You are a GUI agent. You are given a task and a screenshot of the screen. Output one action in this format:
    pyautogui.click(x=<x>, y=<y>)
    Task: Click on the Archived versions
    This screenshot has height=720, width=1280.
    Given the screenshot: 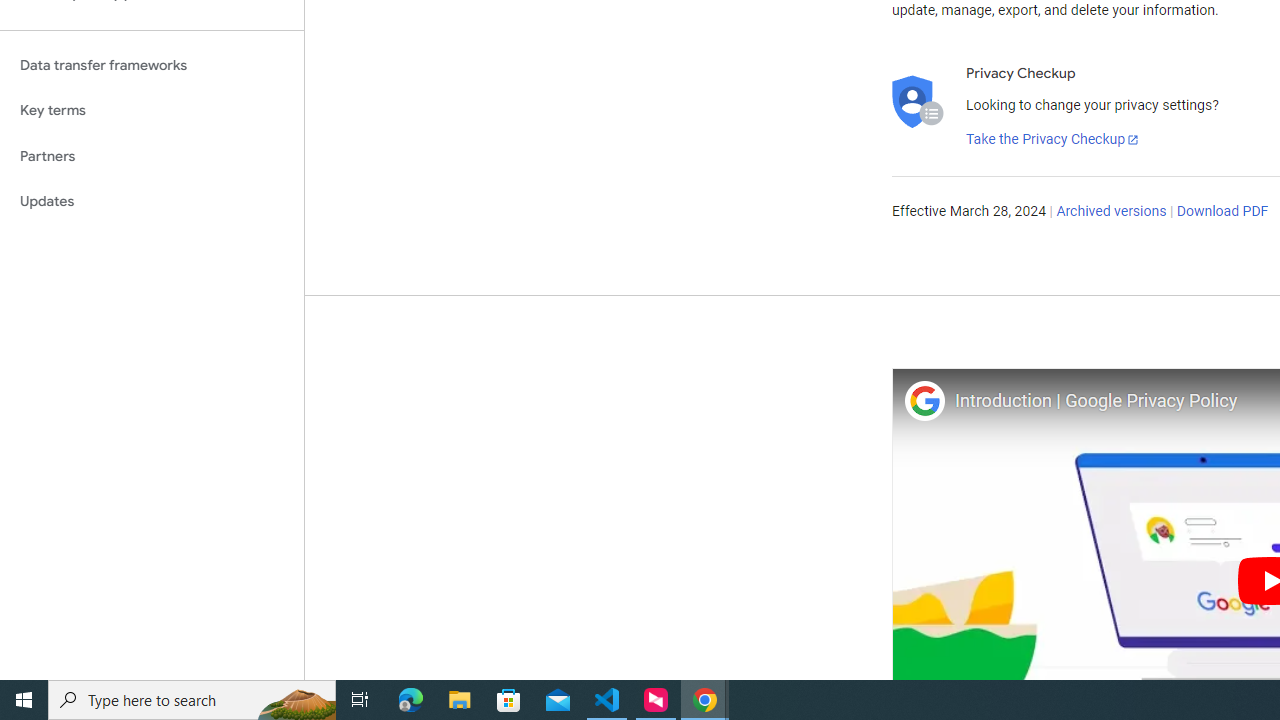 What is the action you would take?
    pyautogui.click(x=1112, y=212)
    